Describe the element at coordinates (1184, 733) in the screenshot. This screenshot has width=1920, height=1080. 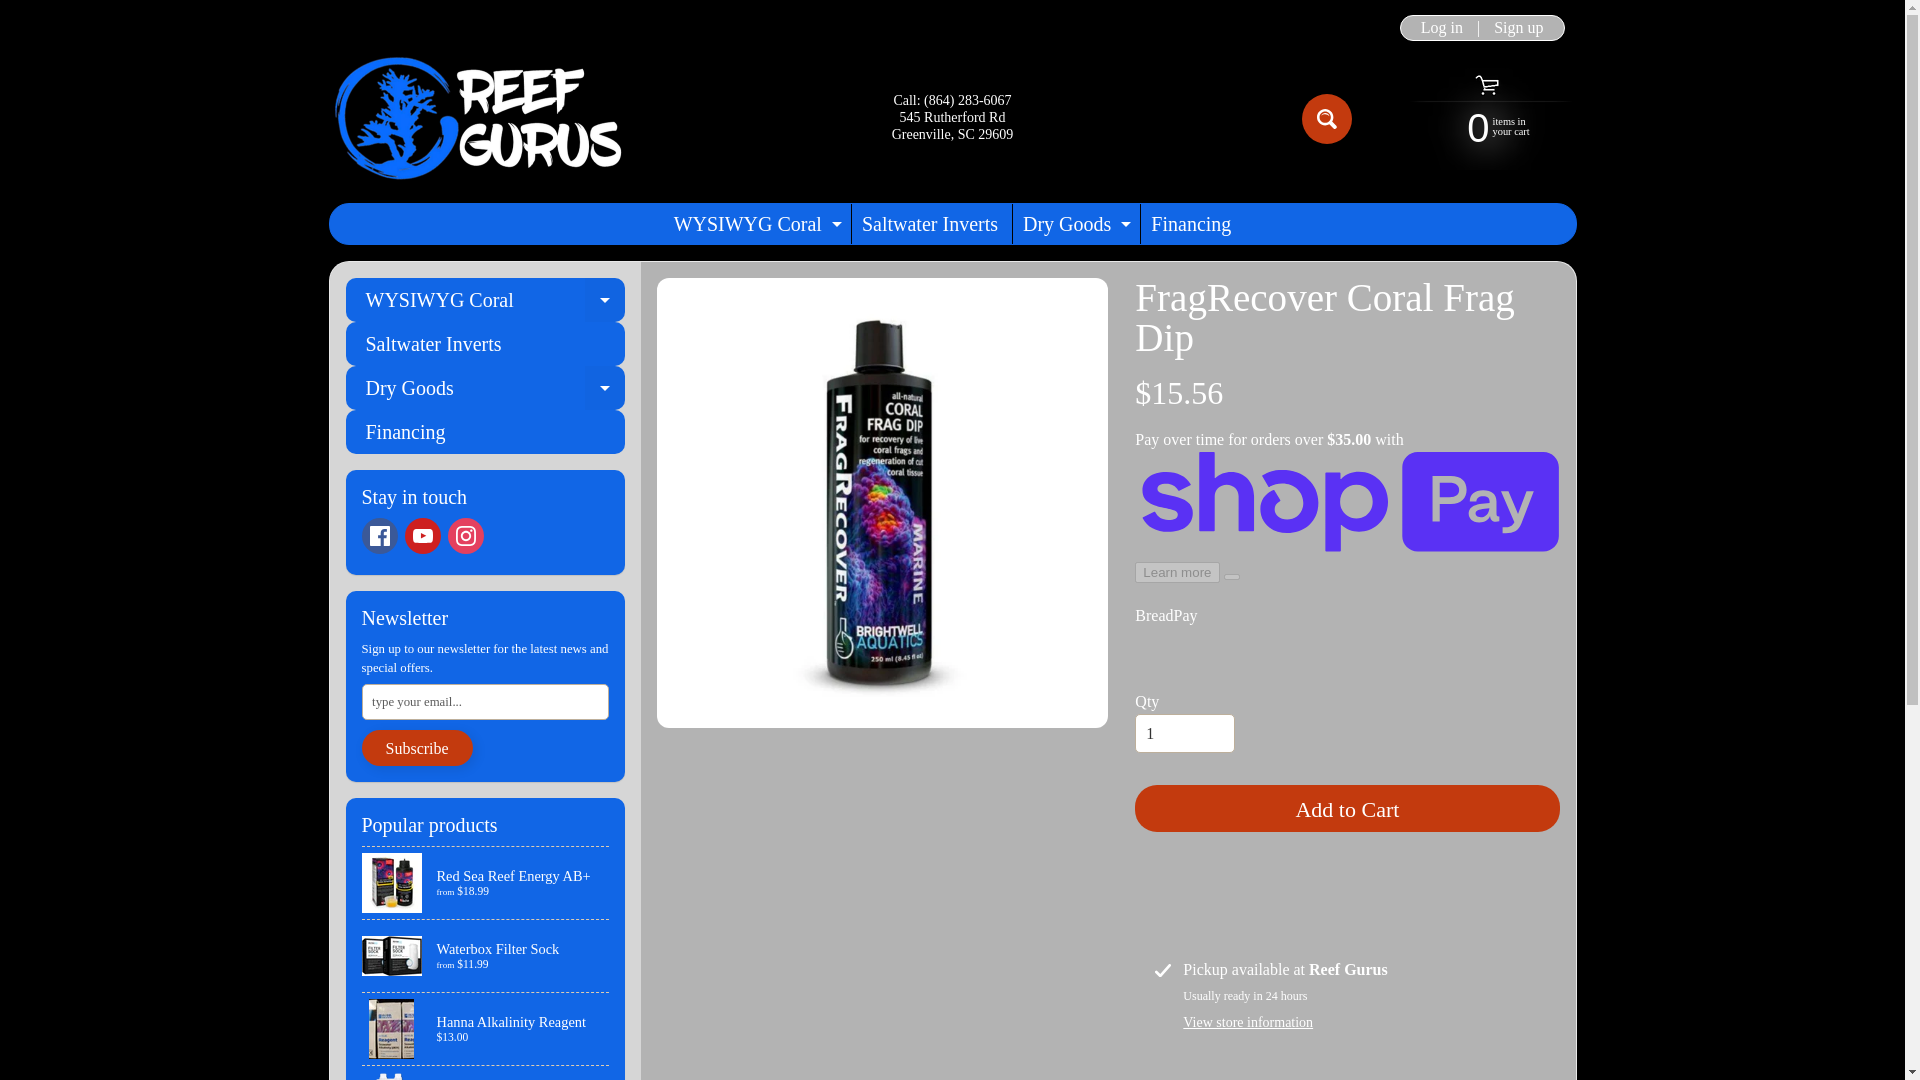
I see `1` at that location.